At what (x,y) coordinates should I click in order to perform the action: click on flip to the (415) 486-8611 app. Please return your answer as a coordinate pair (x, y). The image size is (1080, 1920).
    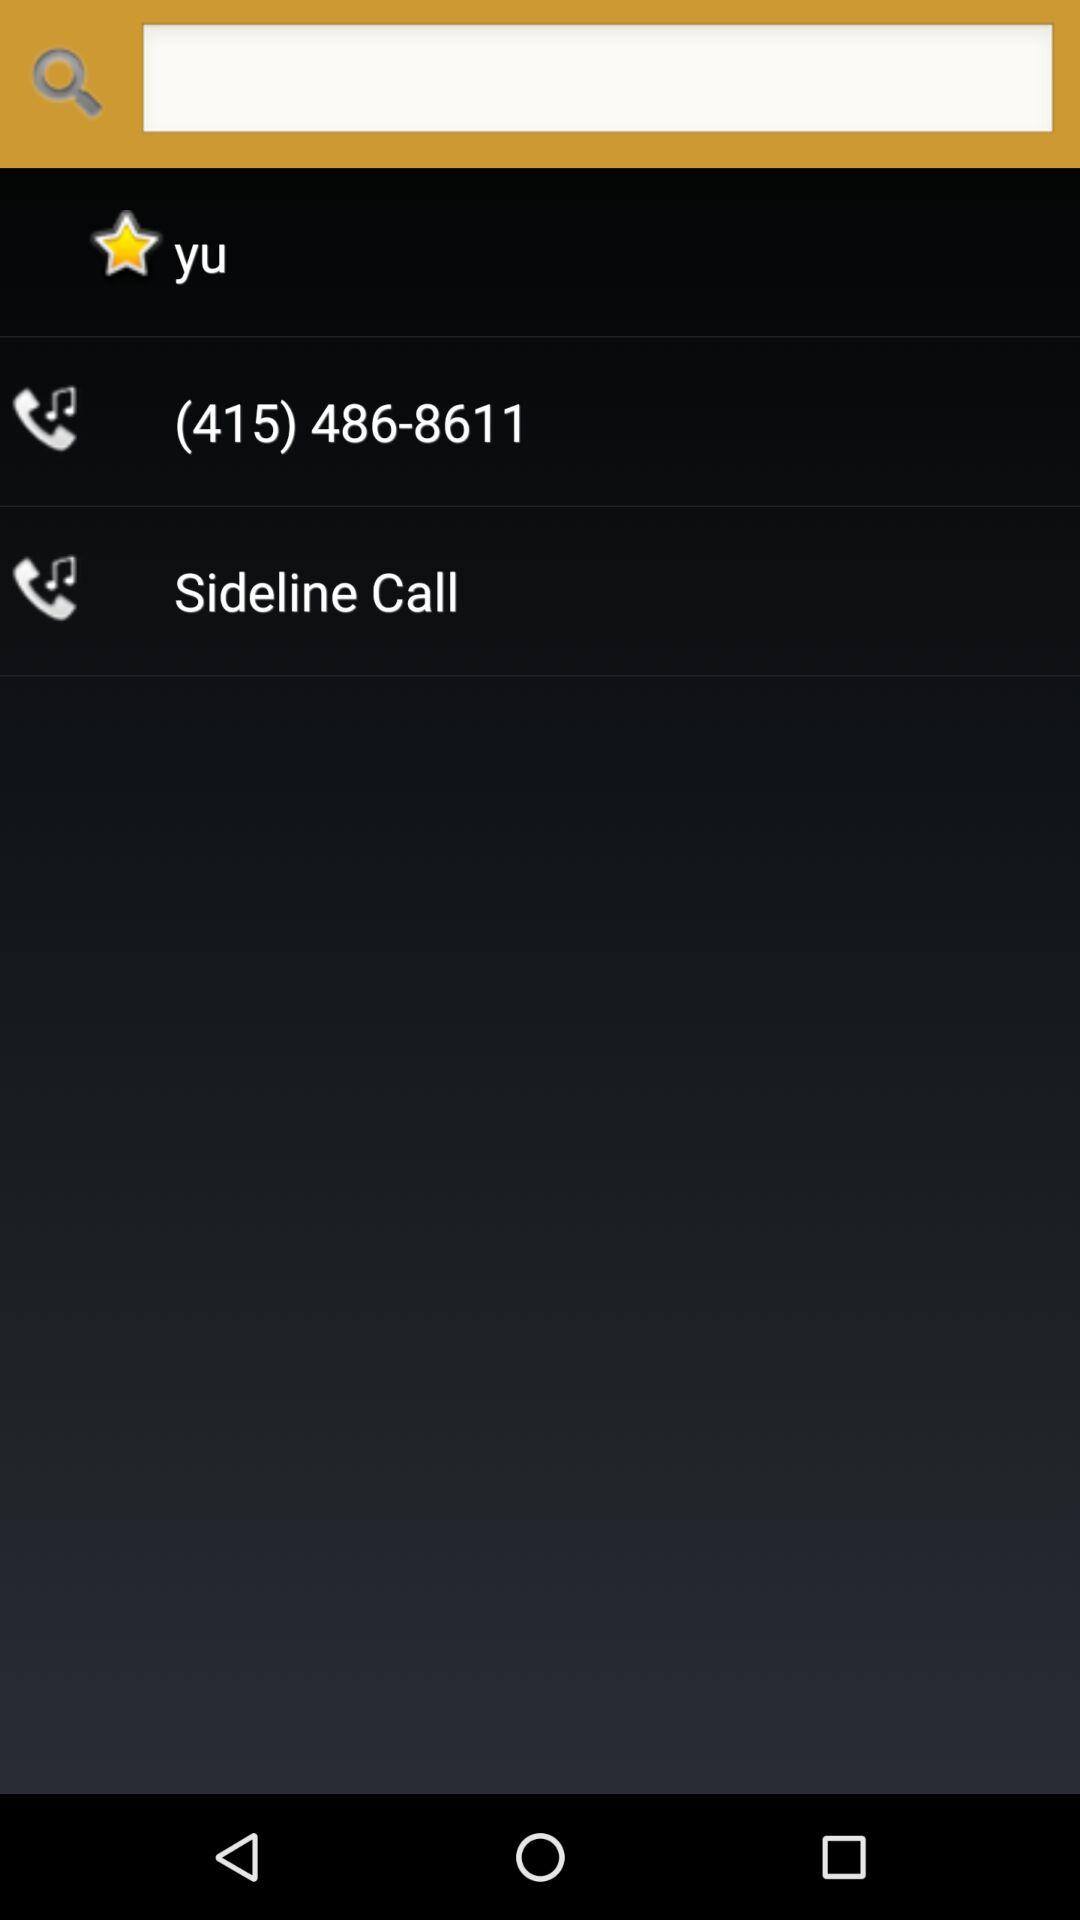
    Looking at the image, I should click on (352, 422).